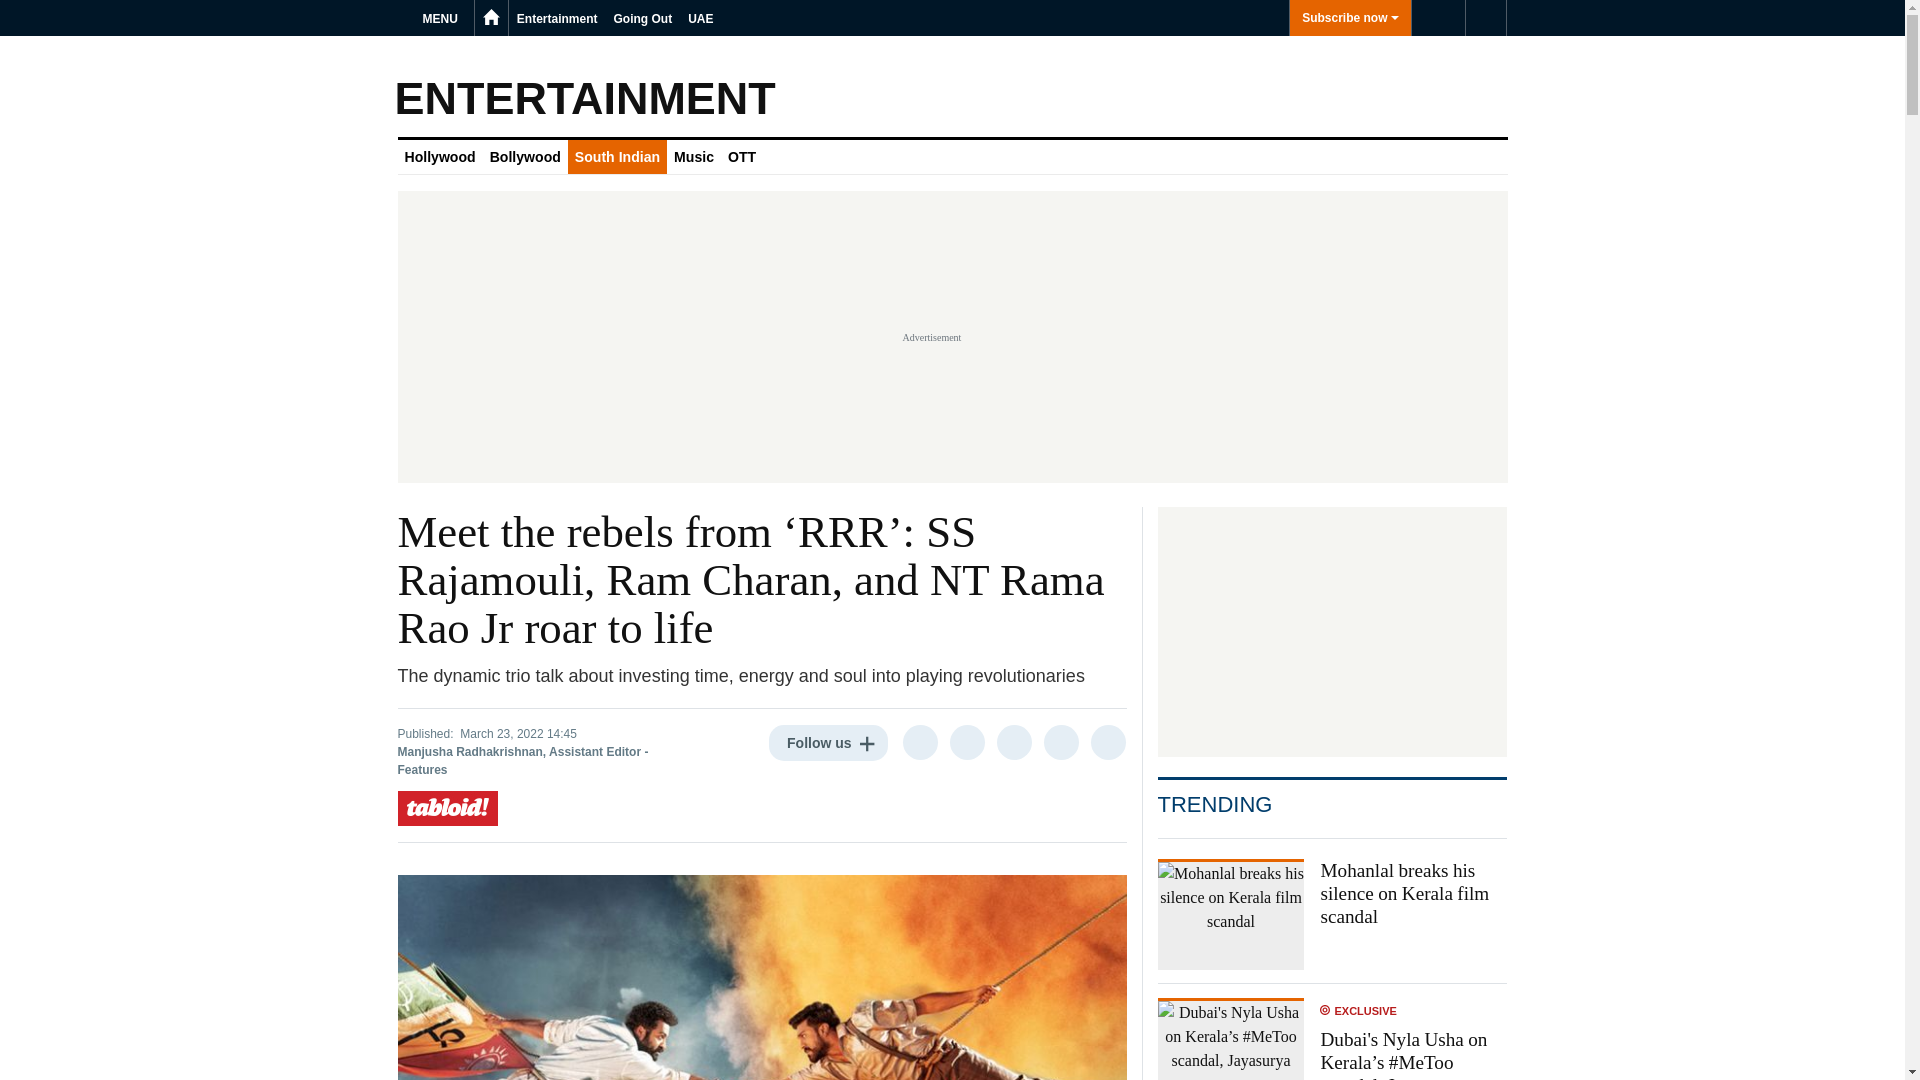 Image resolution: width=1920 pixels, height=1080 pixels. Describe the element at coordinates (1350, 18) in the screenshot. I see `Subscribe now` at that location.